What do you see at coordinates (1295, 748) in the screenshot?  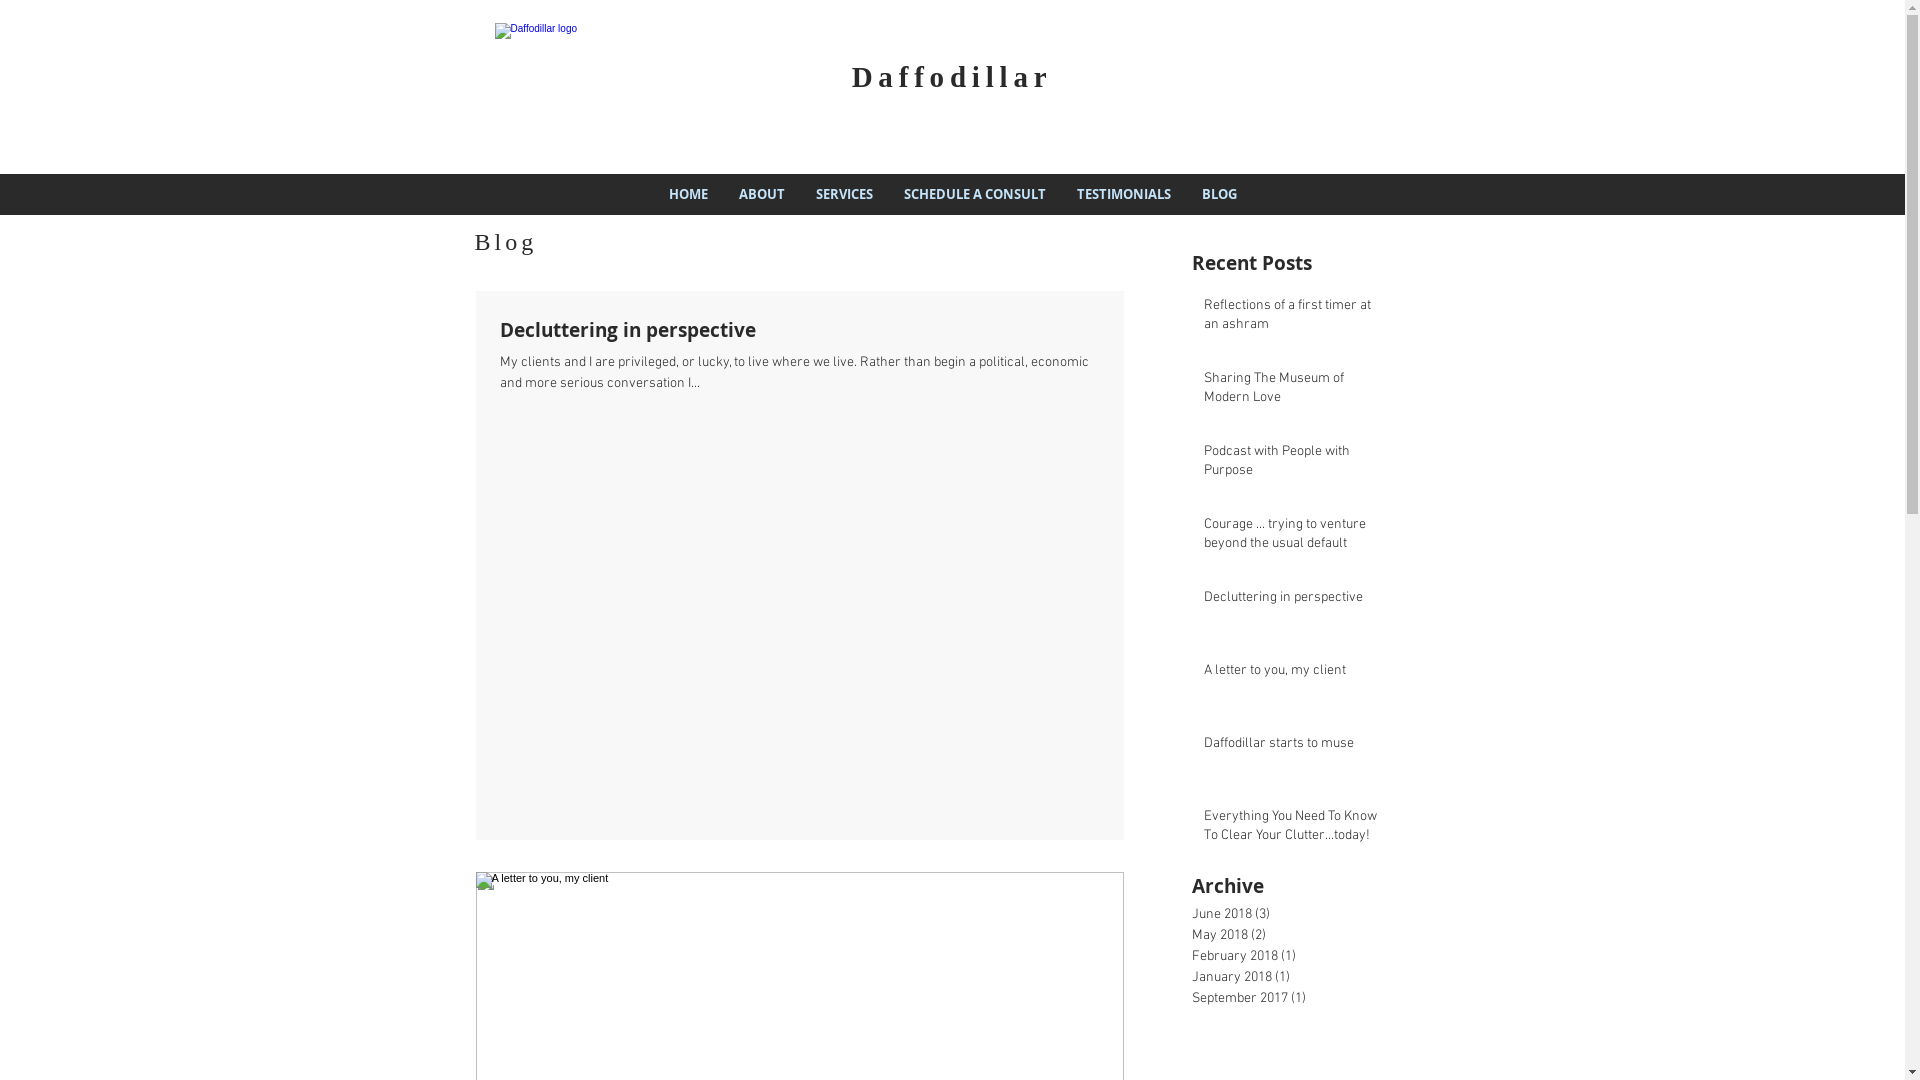 I see `Daffodillar starts to muse` at bounding box center [1295, 748].